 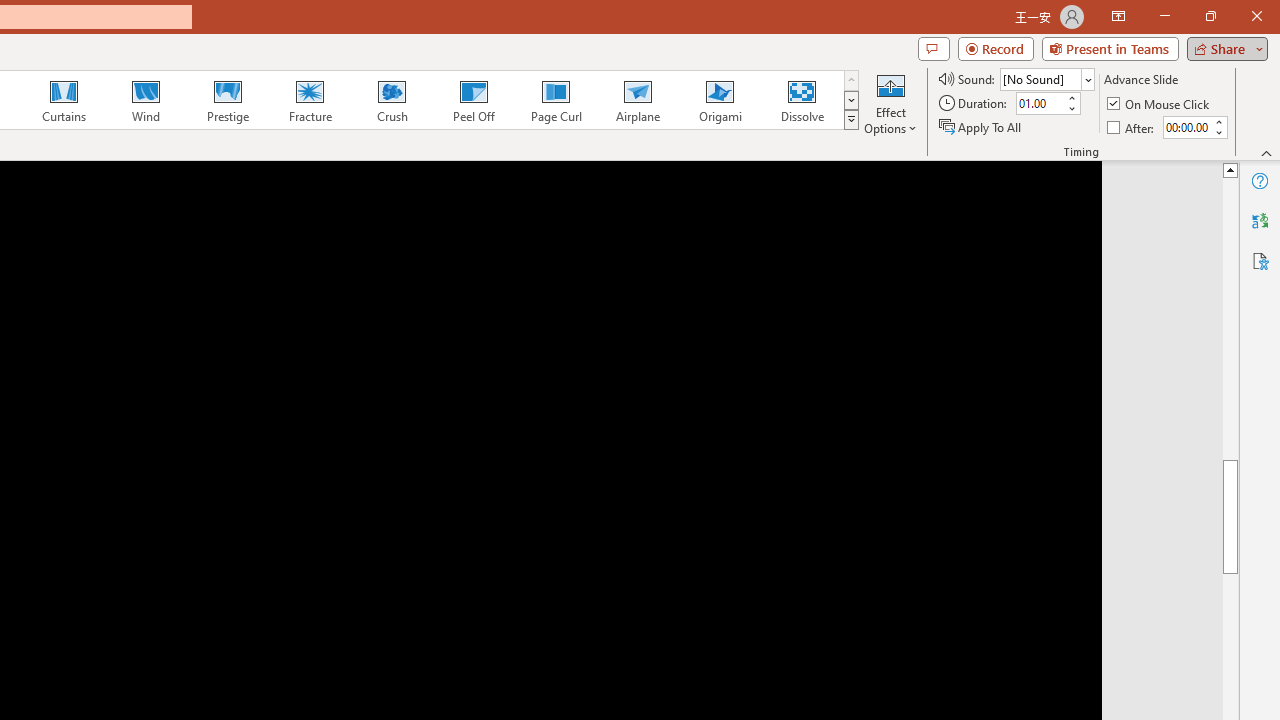 I want to click on Effect Options, so click(x=890, y=102).